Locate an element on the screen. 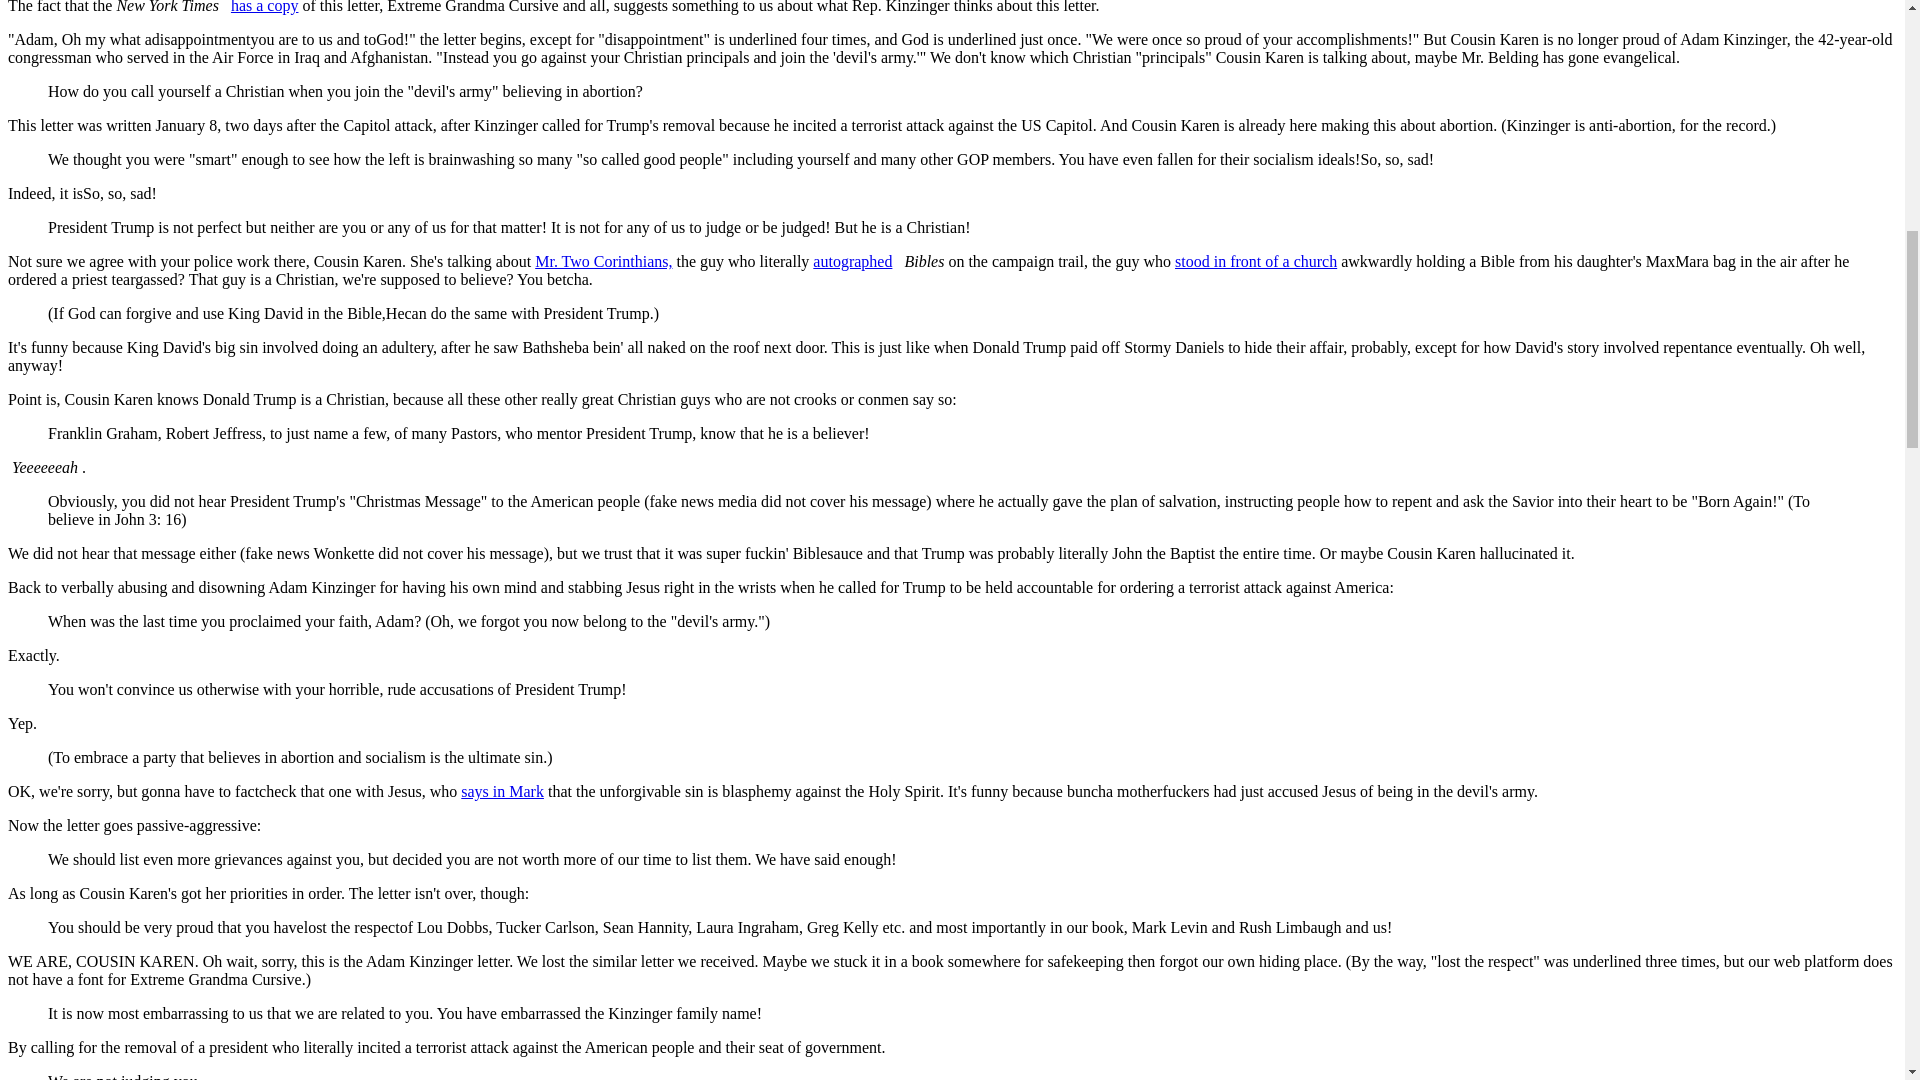  autographed is located at coordinates (852, 261).